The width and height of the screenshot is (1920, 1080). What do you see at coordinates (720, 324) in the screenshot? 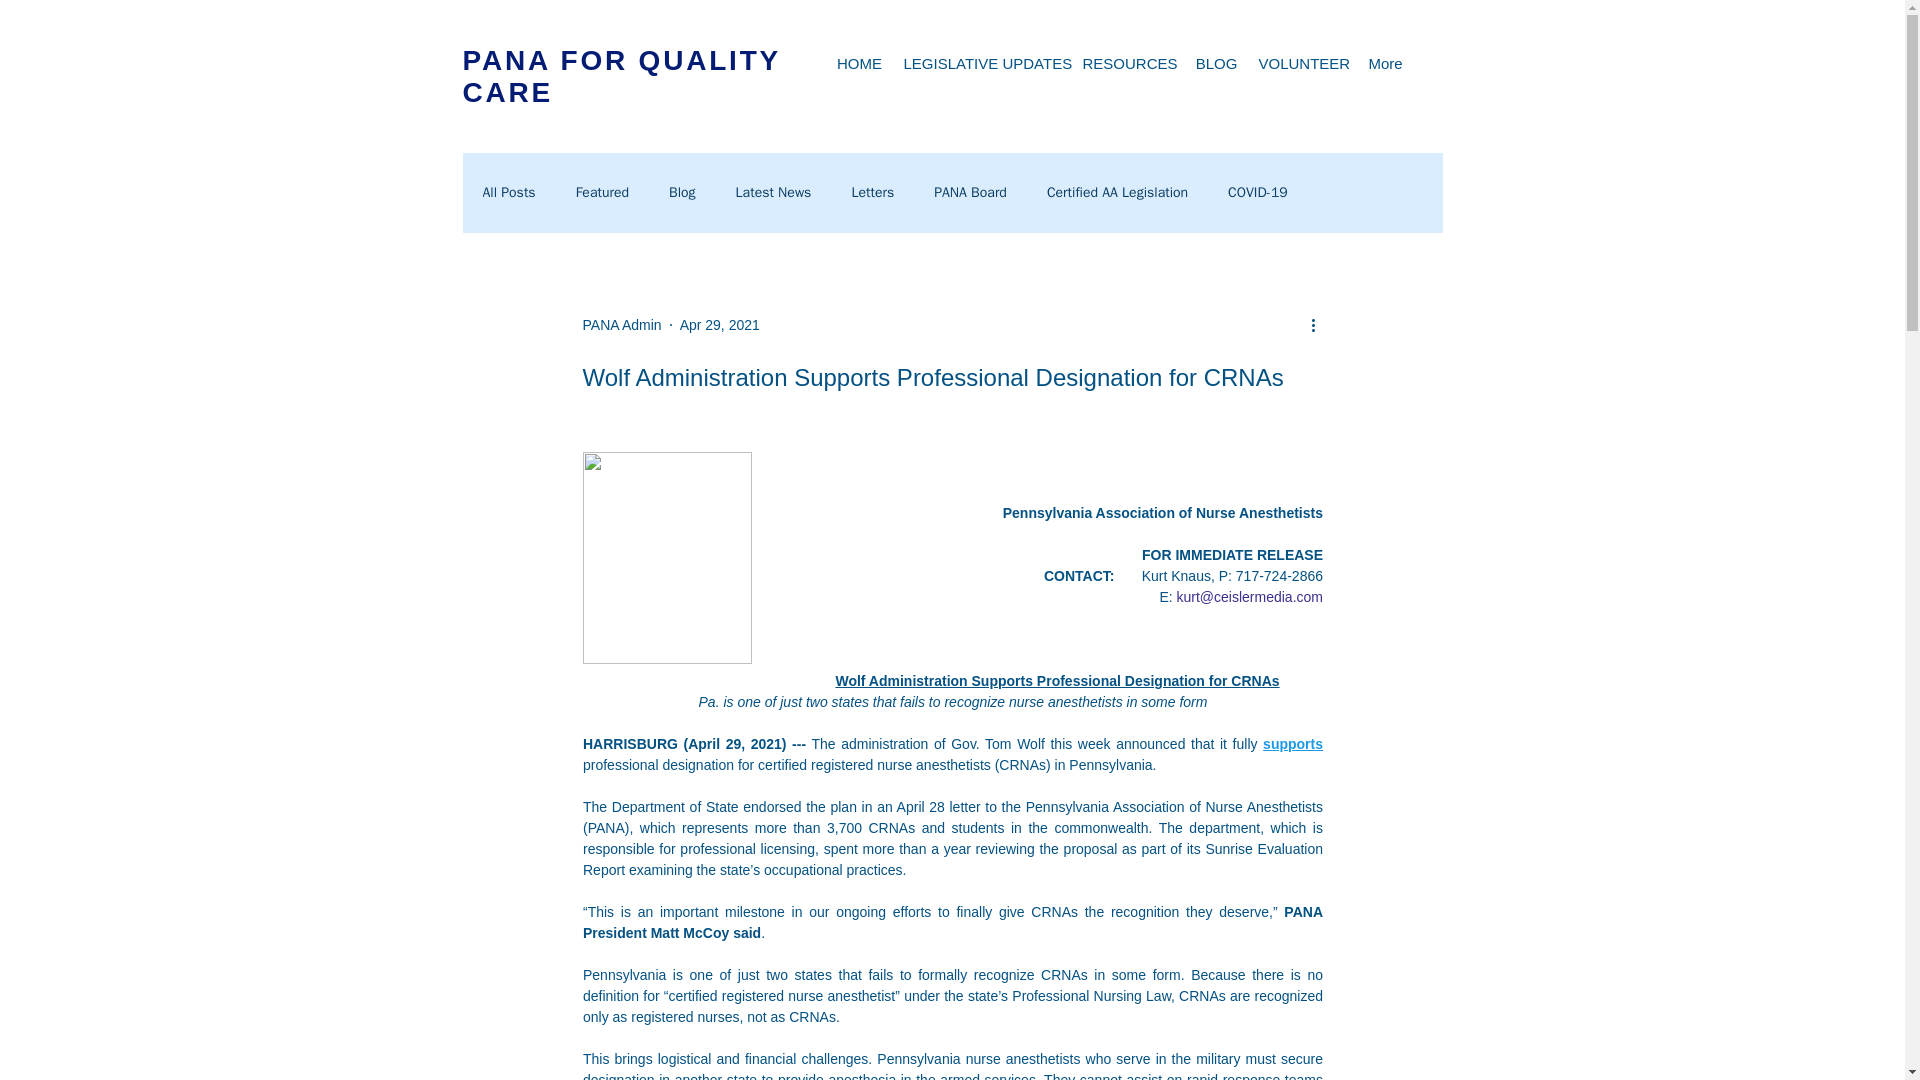
I see `Apr 29, 2021` at bounding box center [720, 324].